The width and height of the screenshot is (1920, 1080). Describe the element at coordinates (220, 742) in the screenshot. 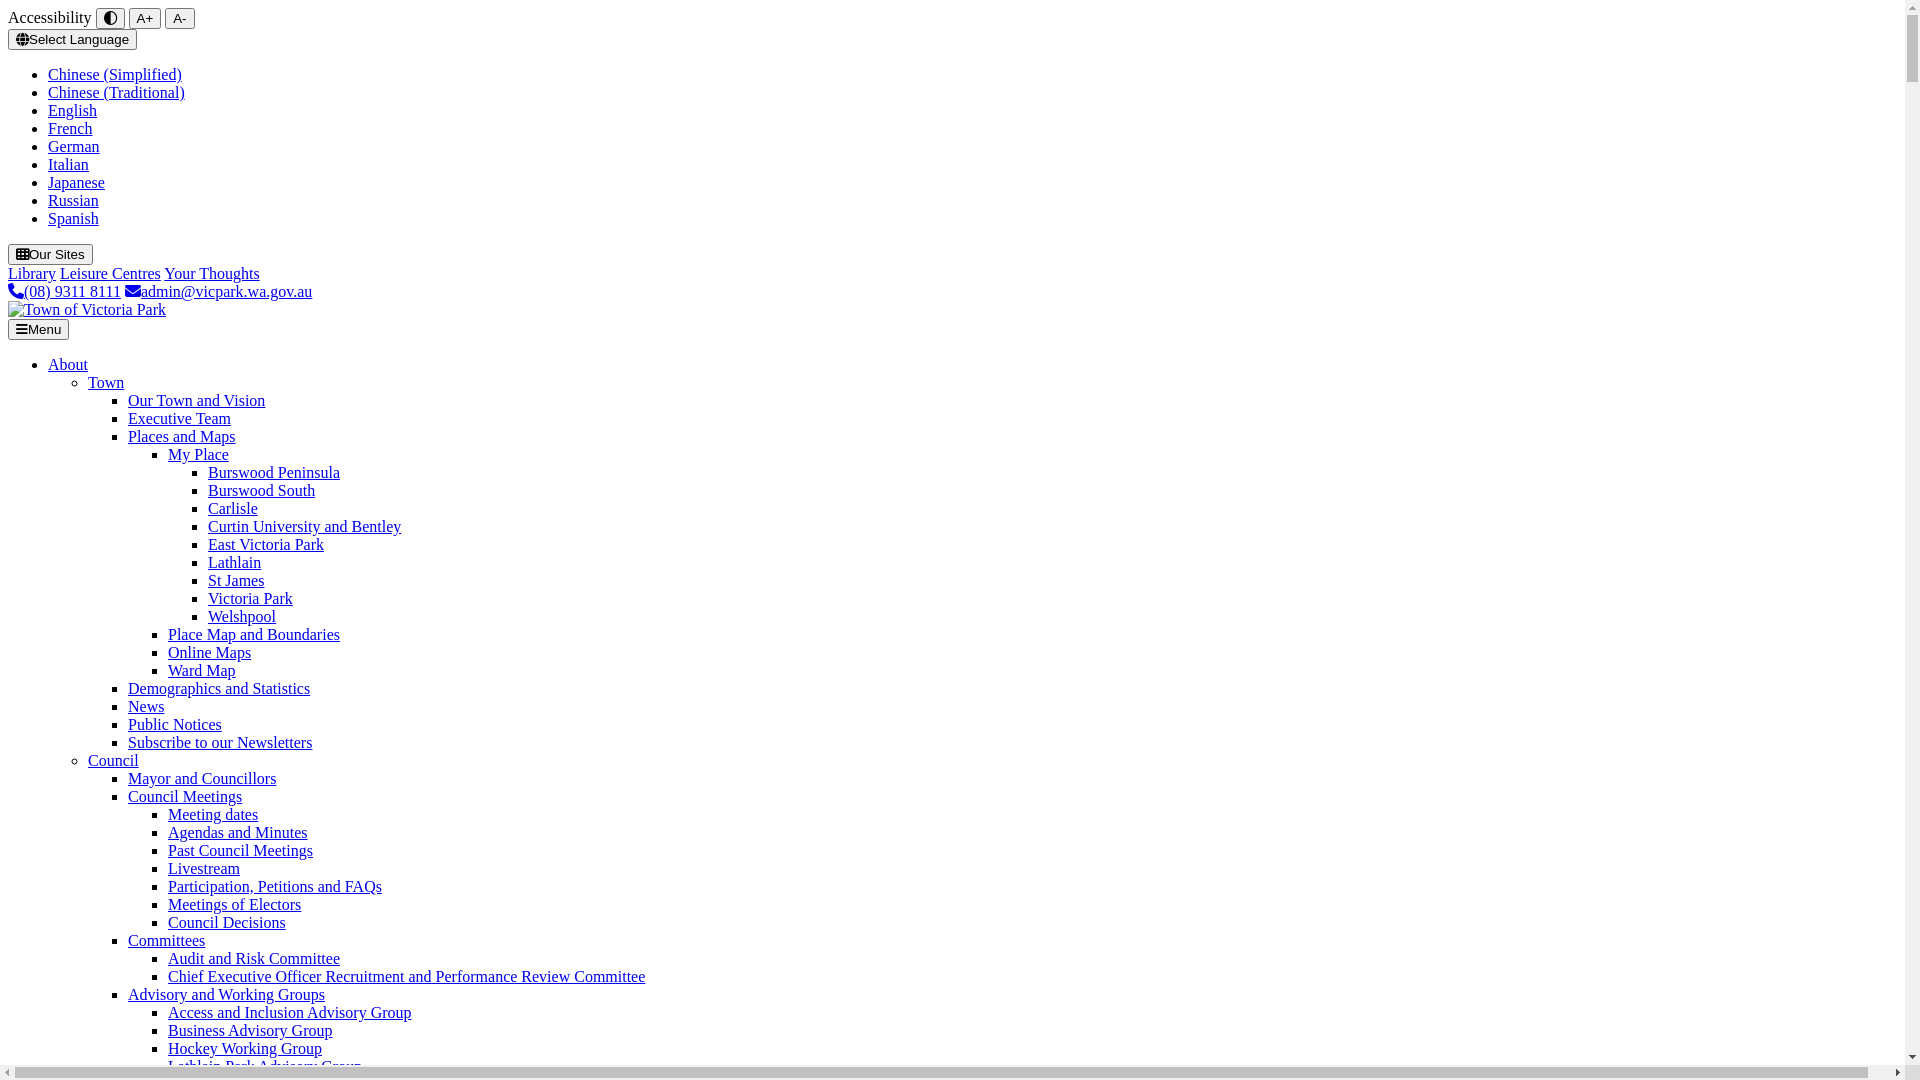

I see `Subscribe to our Newsletters` at that location.